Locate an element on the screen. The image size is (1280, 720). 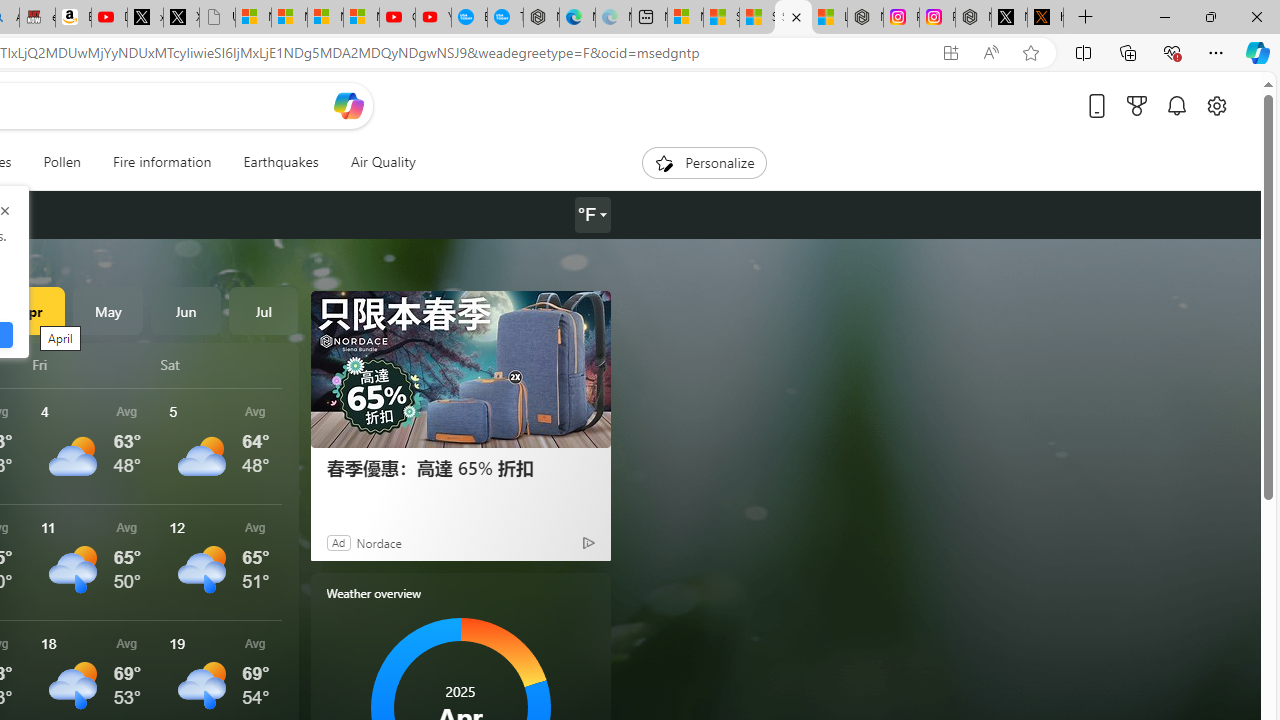
Microsoft rewards is located at coordinates (1137, 105).